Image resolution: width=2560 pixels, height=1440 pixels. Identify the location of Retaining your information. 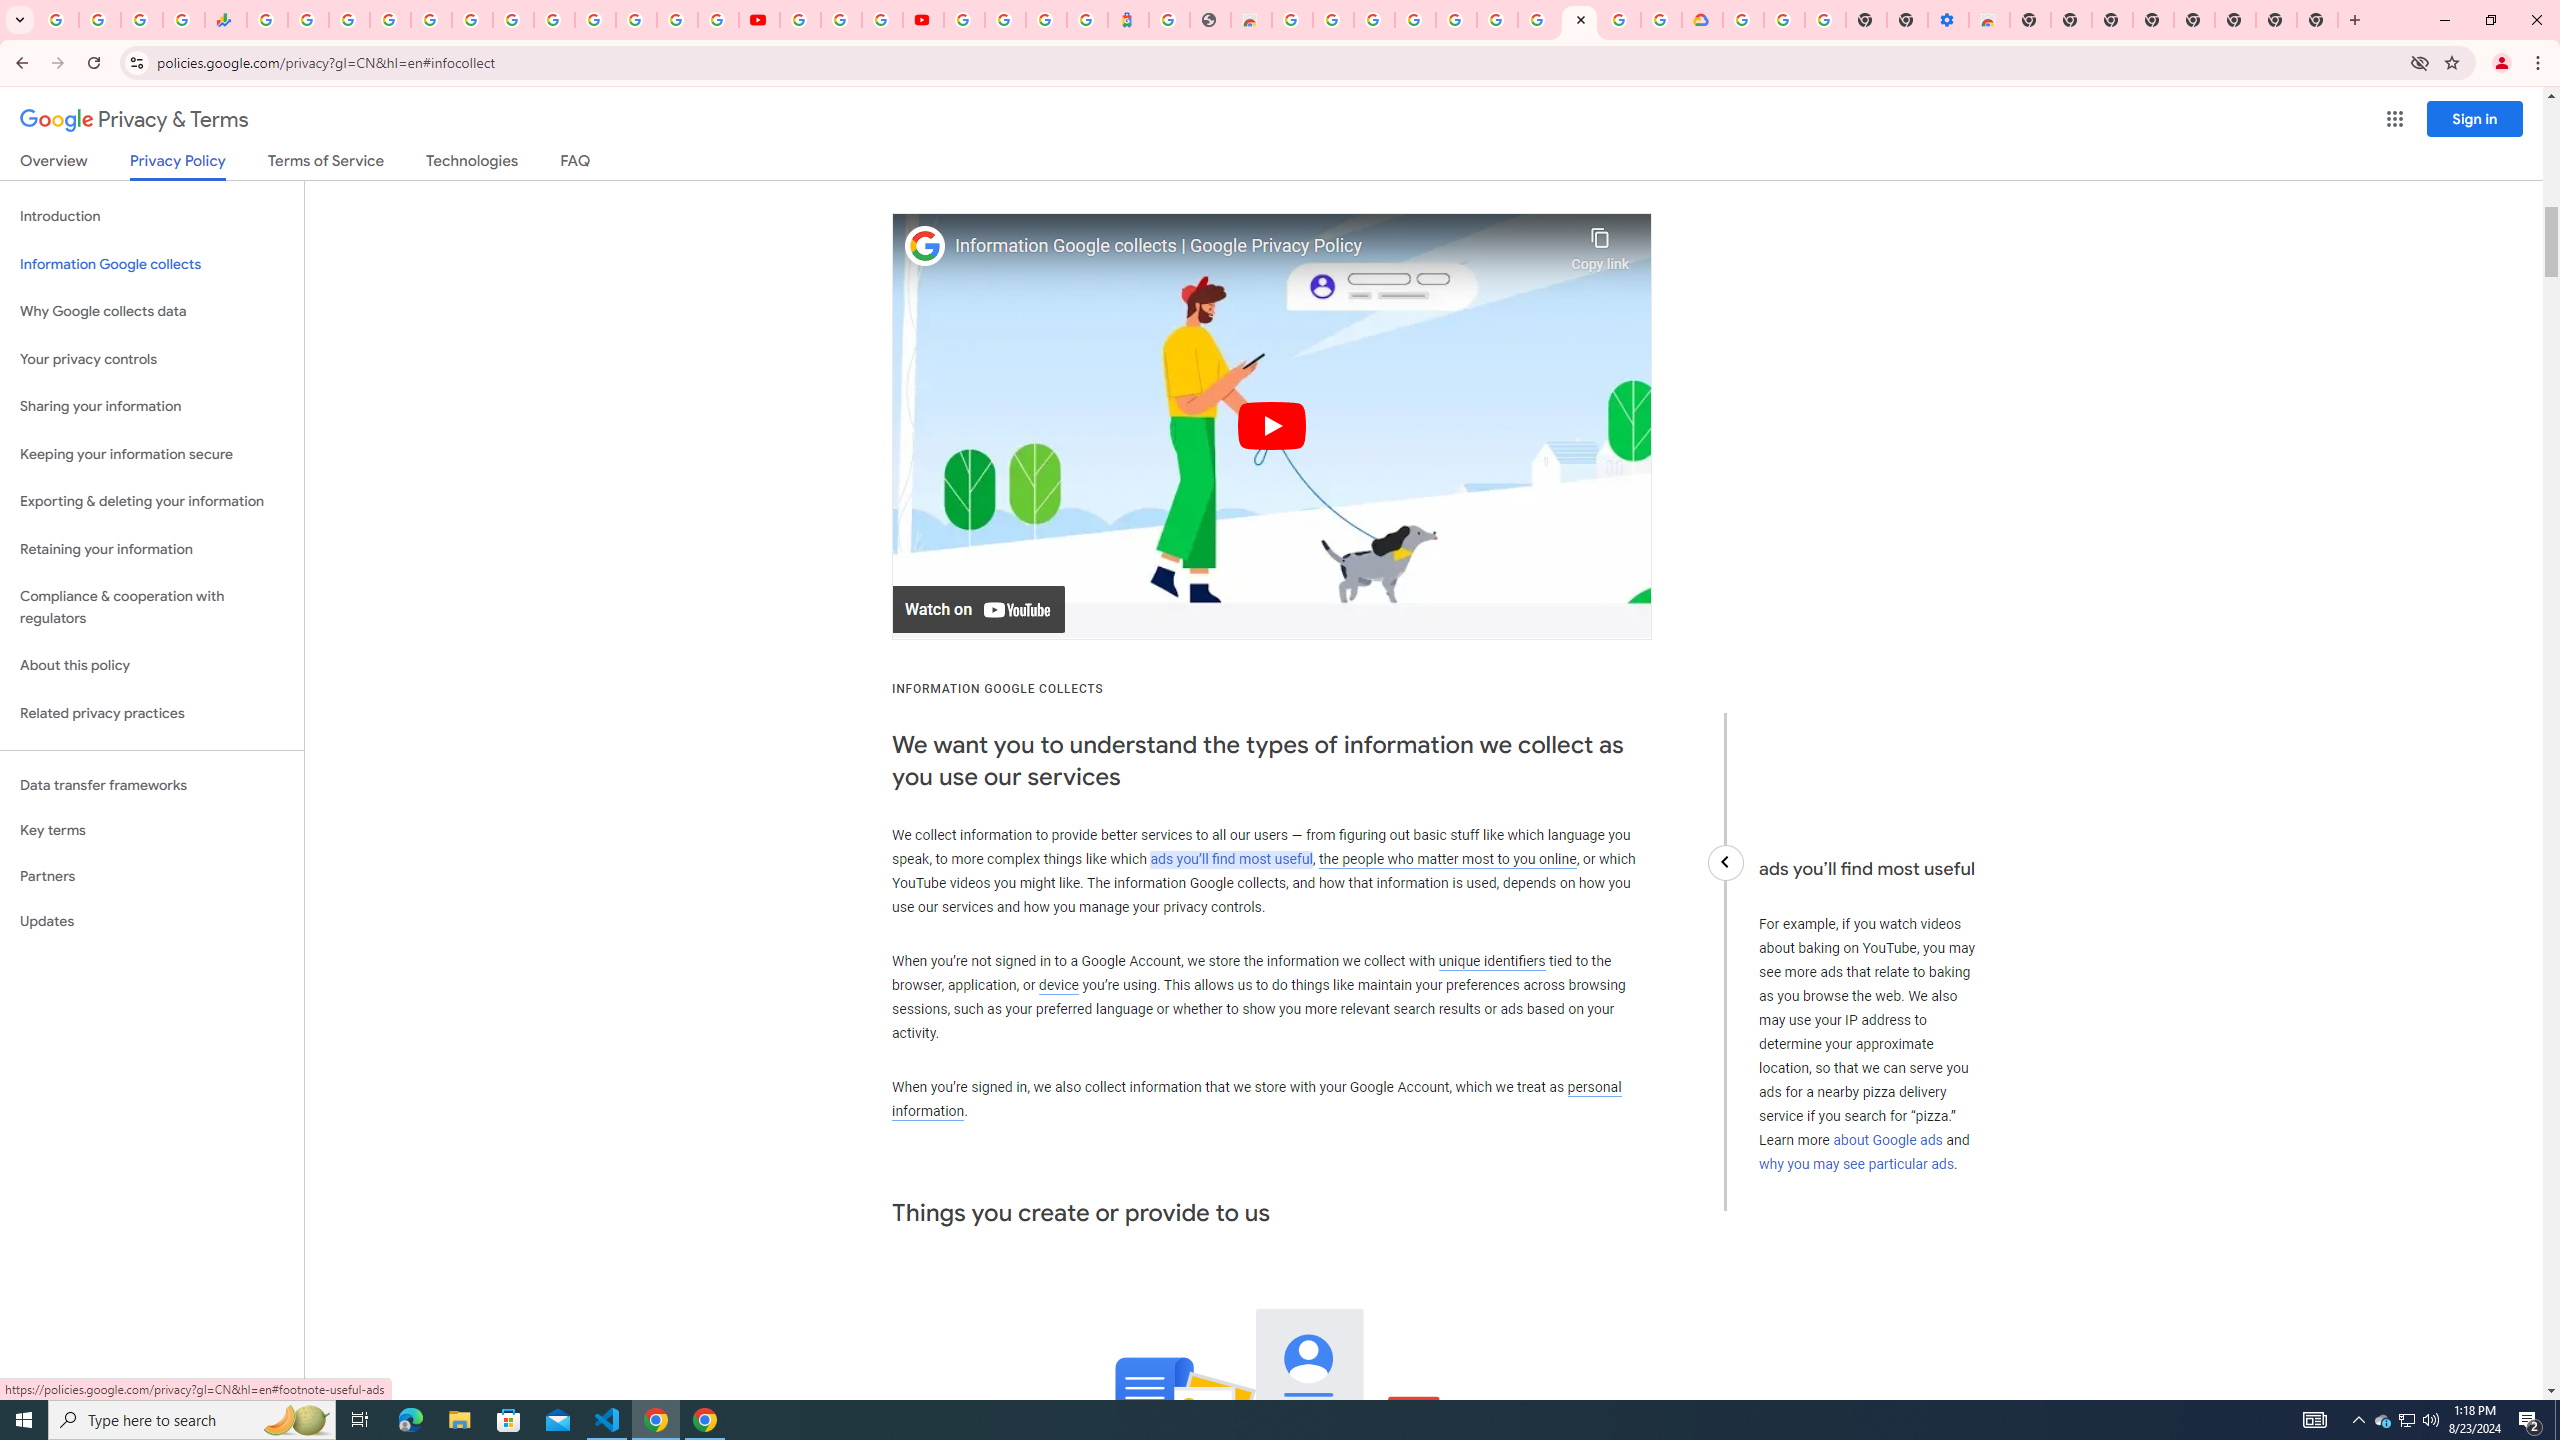
(152, 550).